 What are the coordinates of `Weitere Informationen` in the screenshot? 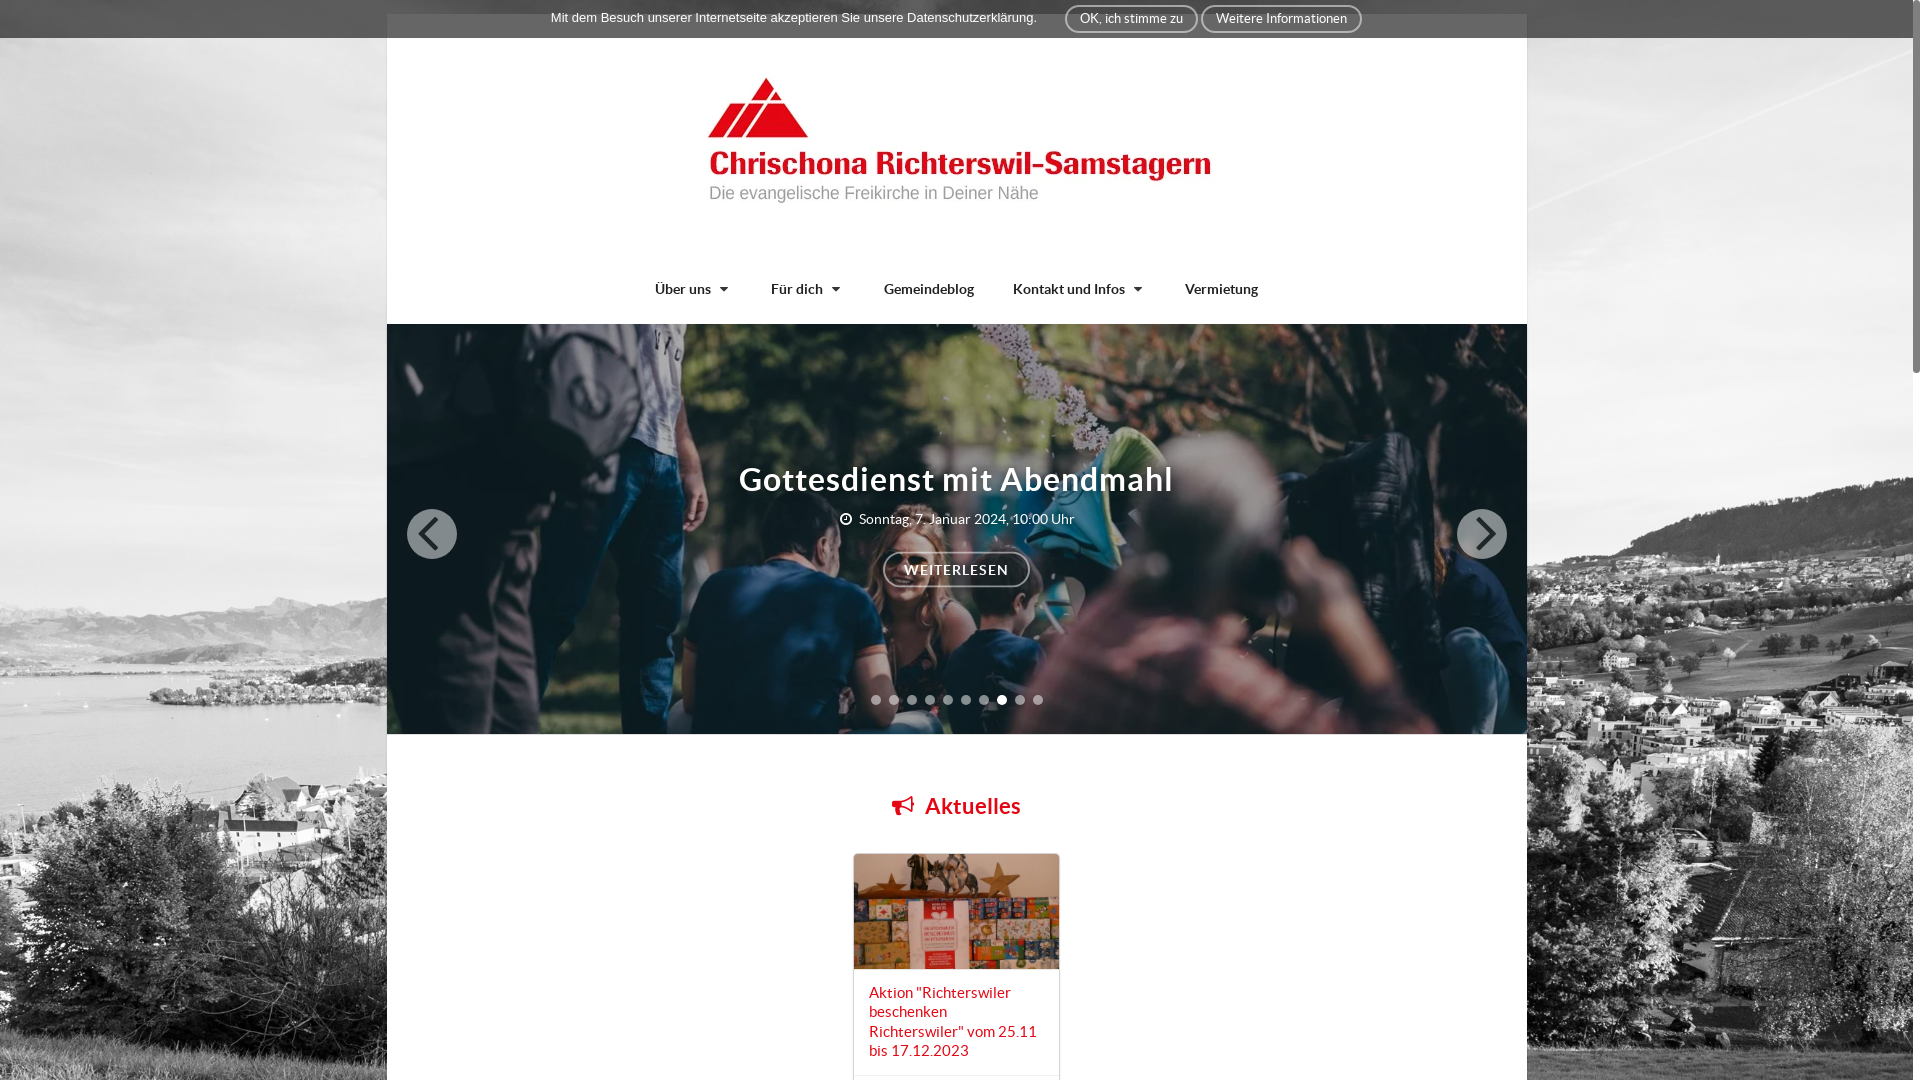 It's located at (1282, 19).